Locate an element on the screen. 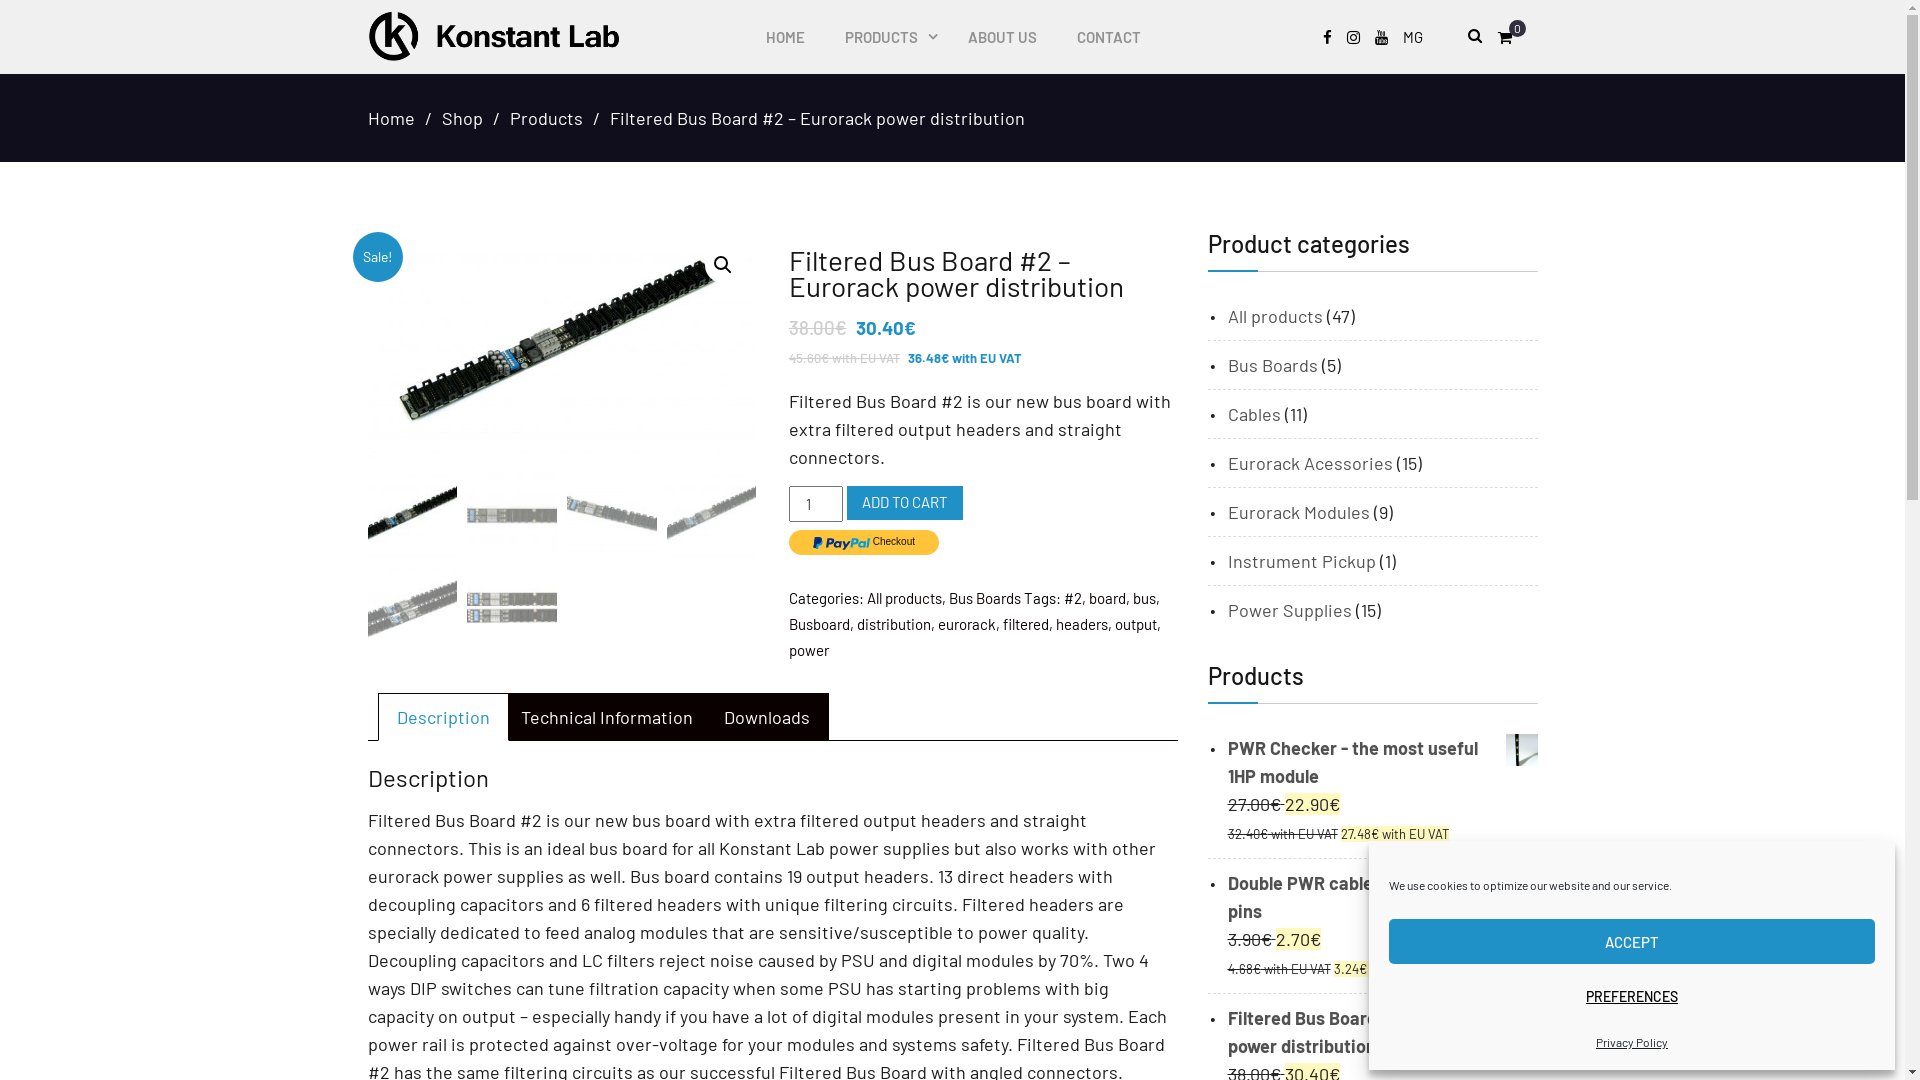  Description is located at coordinates (442, 717).